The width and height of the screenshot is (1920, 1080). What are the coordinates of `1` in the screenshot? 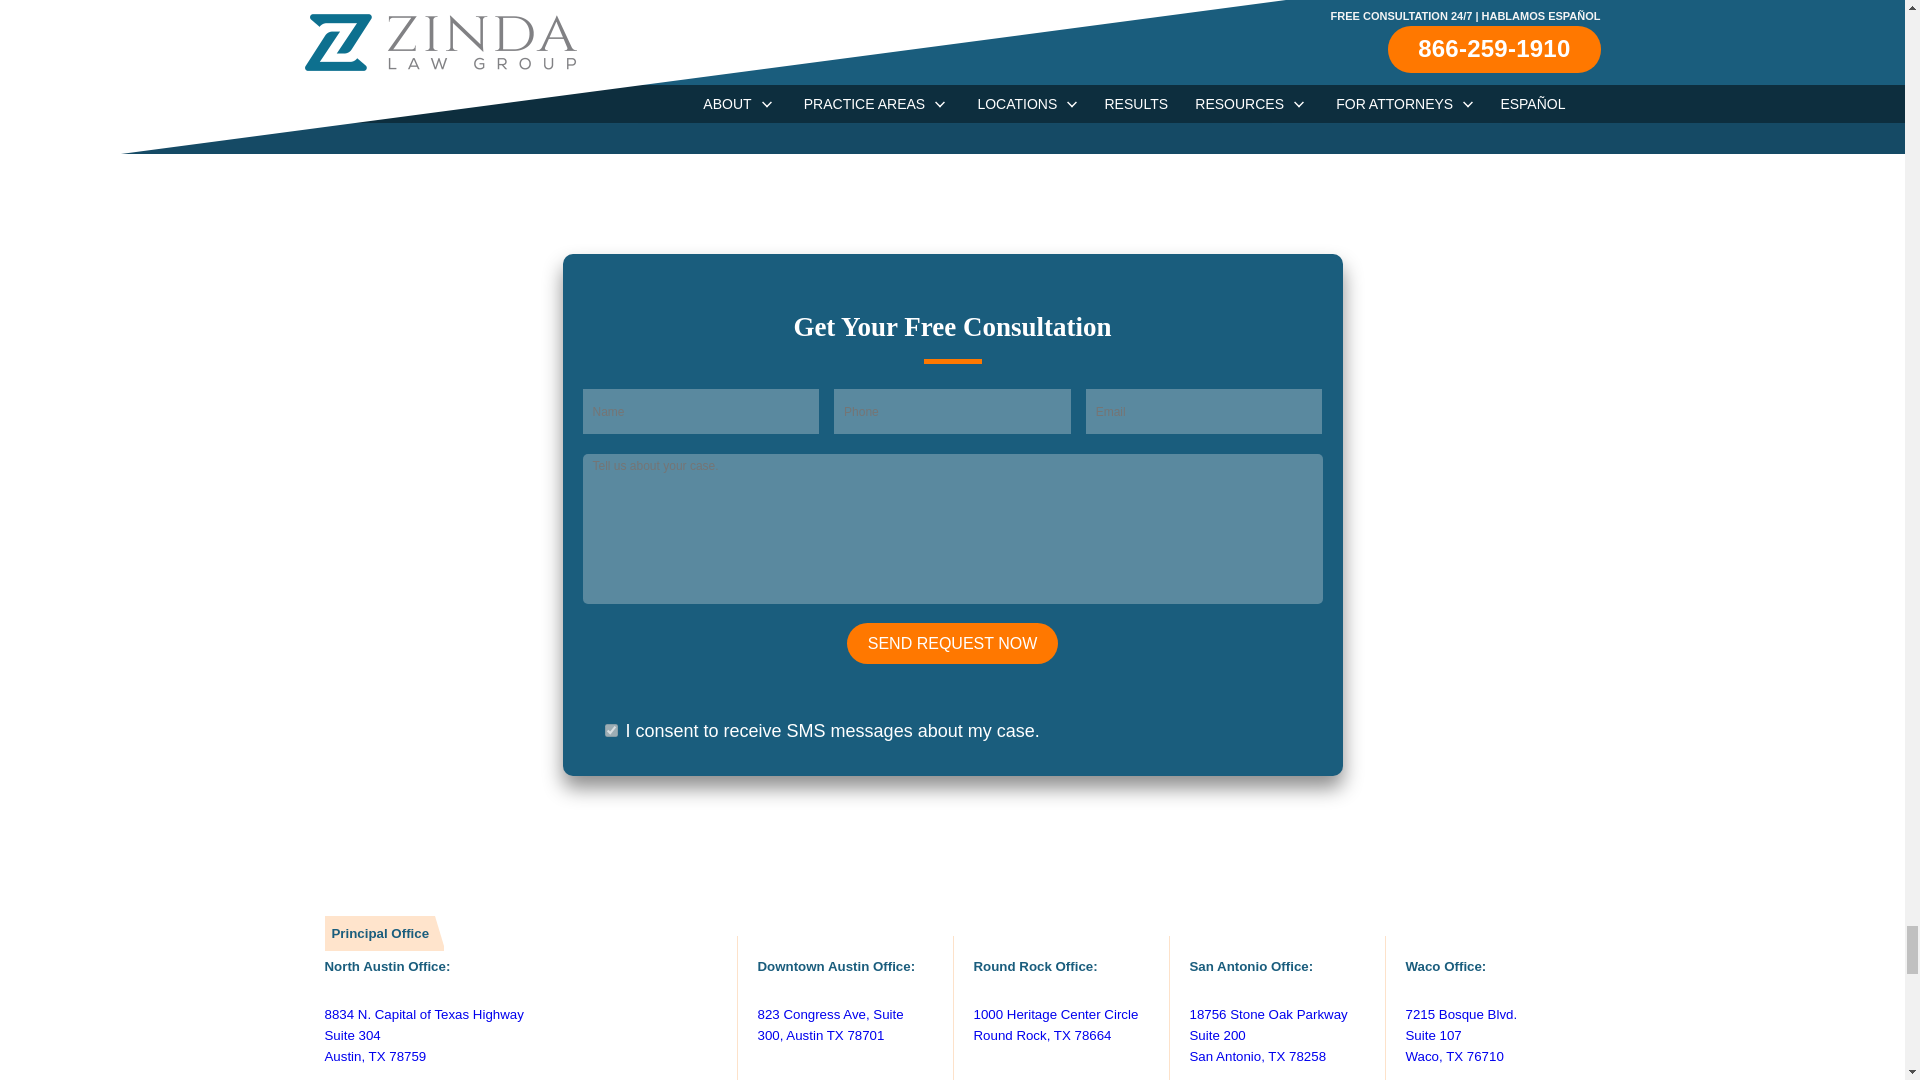 It's located at (610, 730).